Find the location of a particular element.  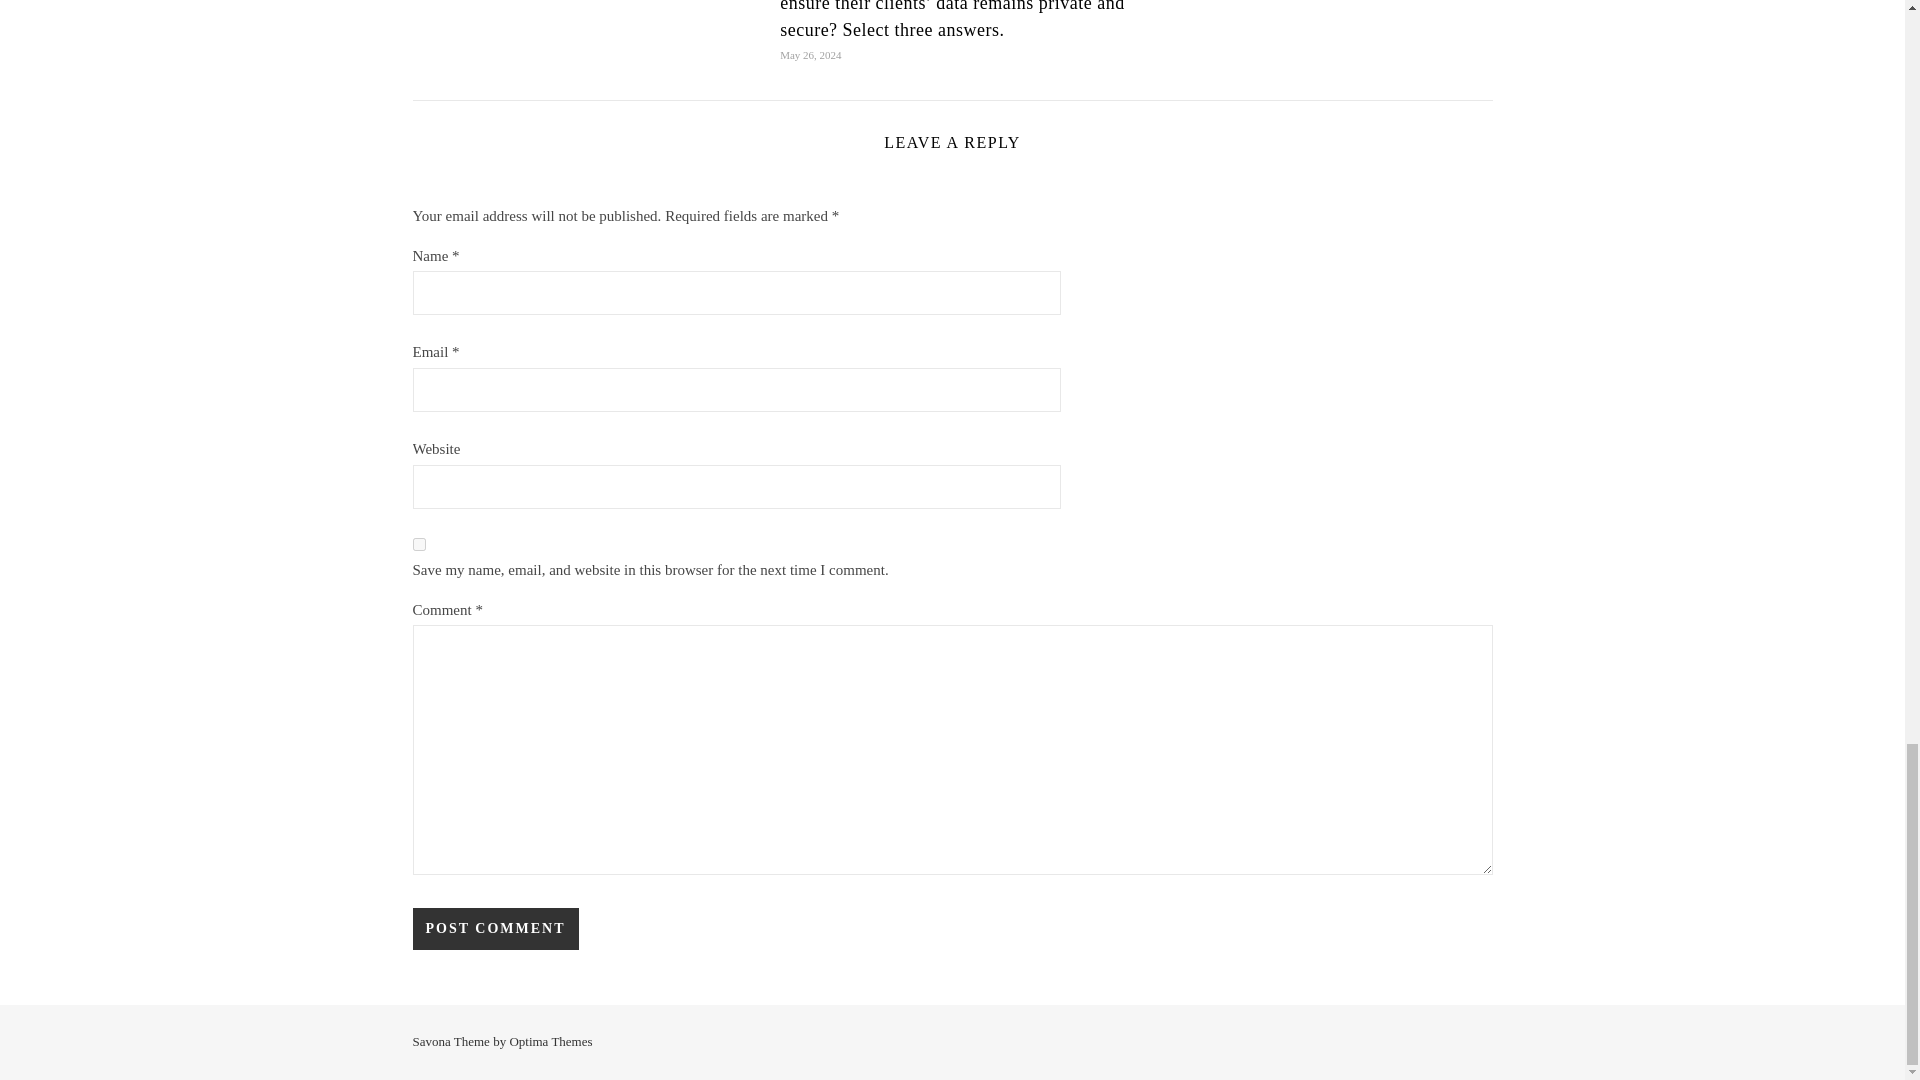

Optima Themes is located at coordinates (550, 1040).